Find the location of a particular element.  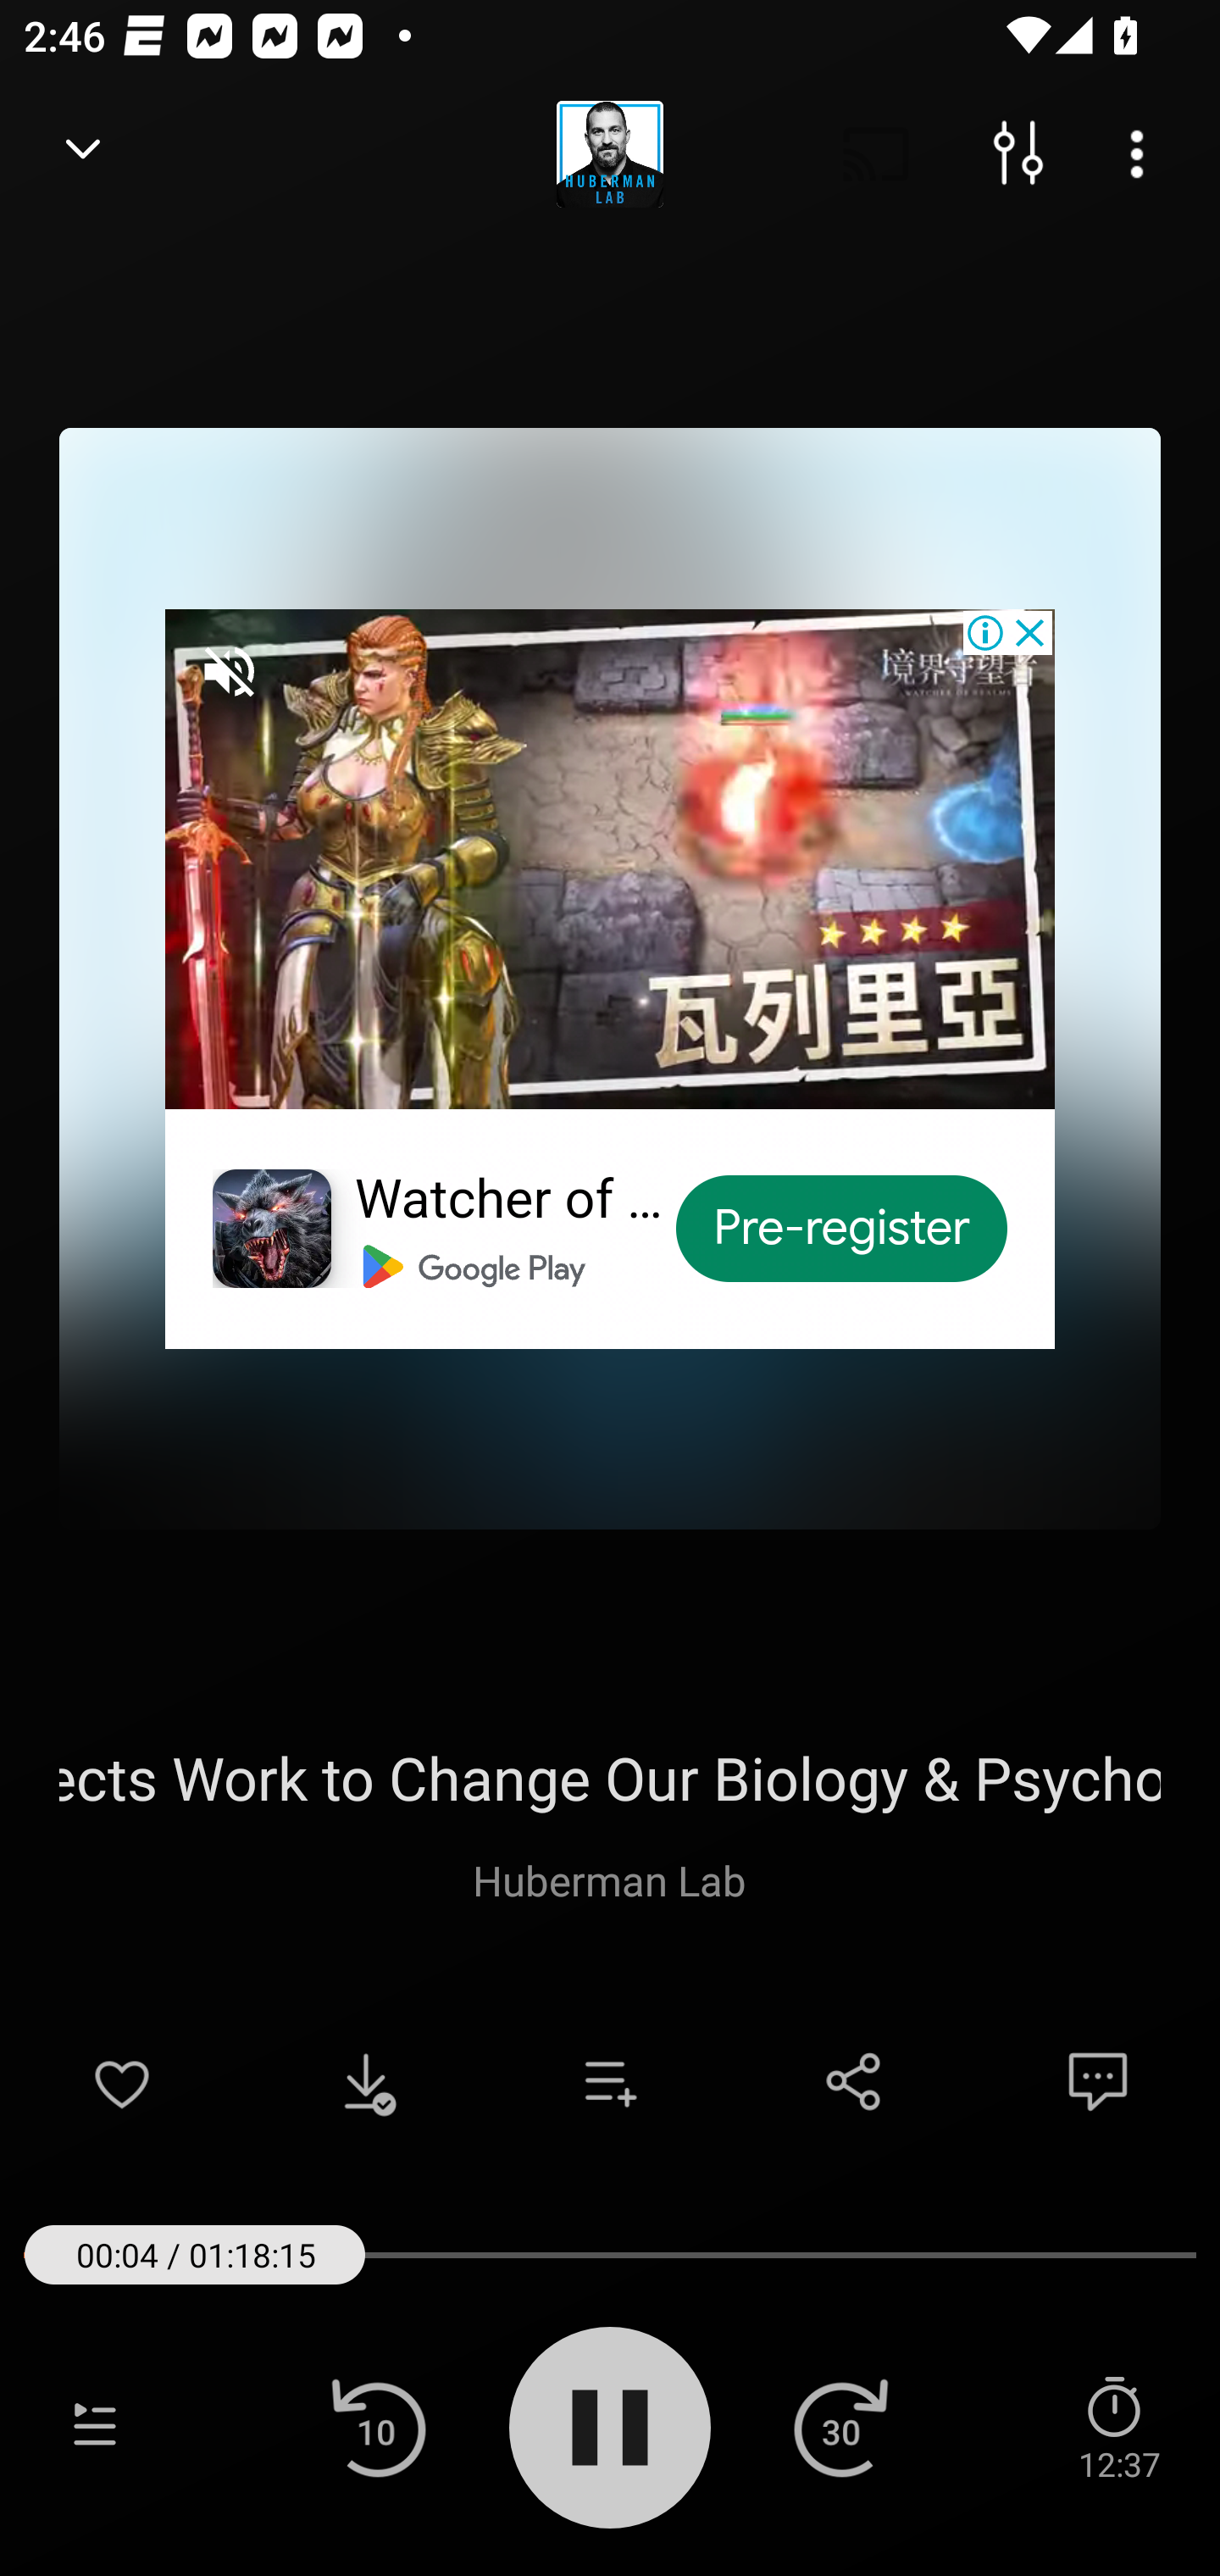

Watcher of … Pre-register Pre-register is located at coordinates (610, 978).